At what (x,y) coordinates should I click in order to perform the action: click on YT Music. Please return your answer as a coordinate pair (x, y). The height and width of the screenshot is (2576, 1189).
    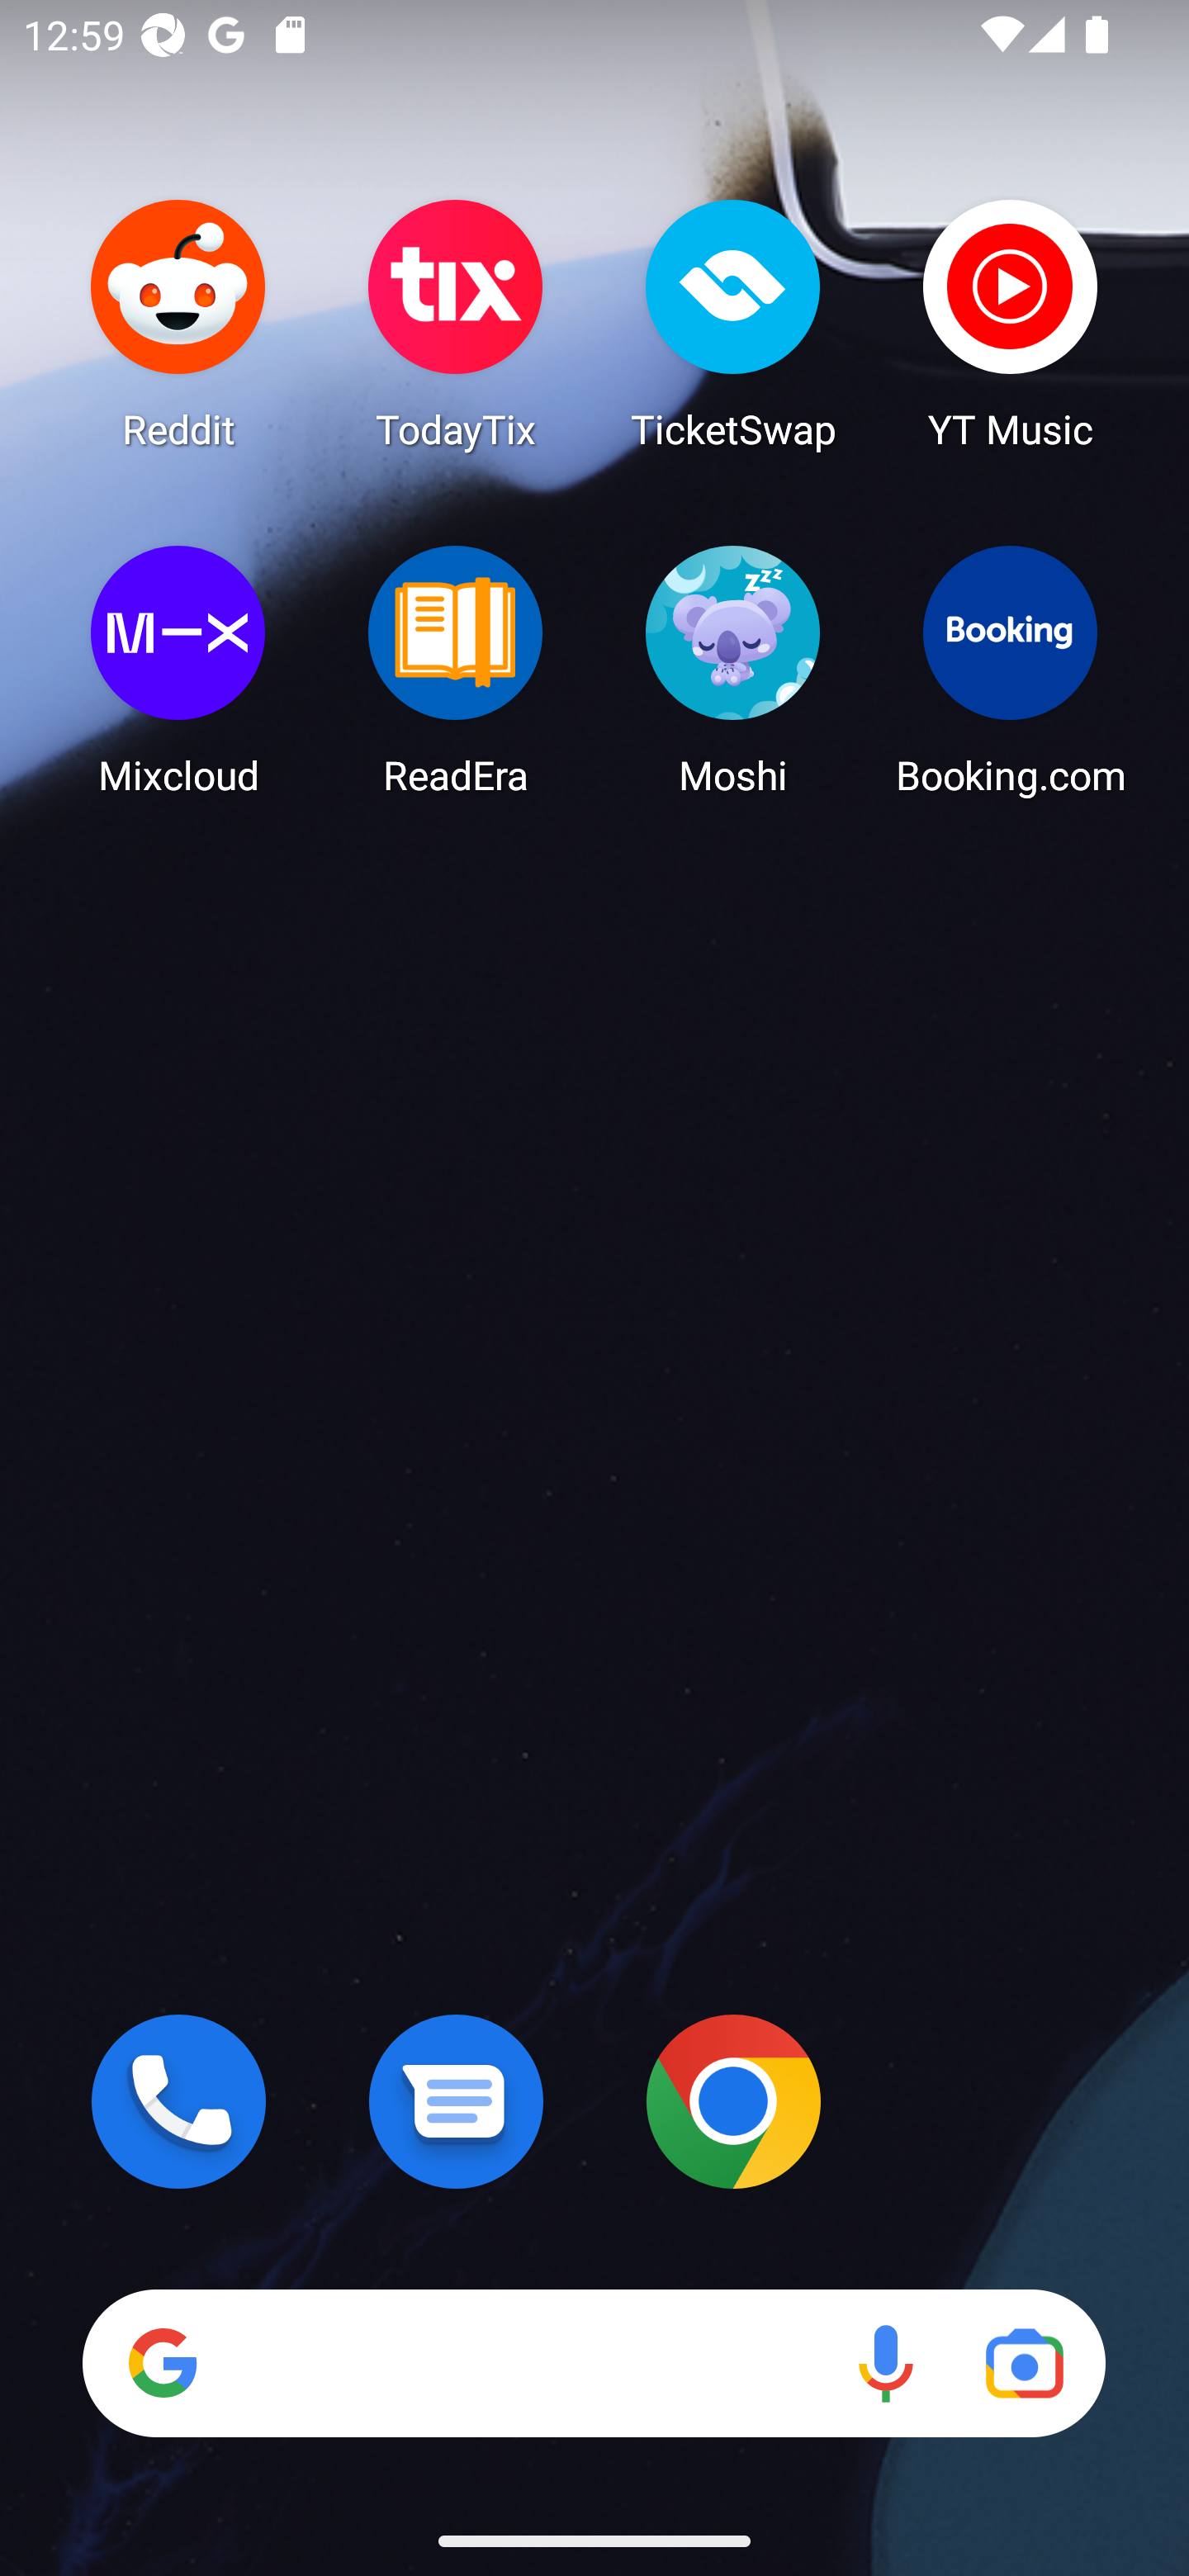
    Looking at the image, I should click on (1011, 324).